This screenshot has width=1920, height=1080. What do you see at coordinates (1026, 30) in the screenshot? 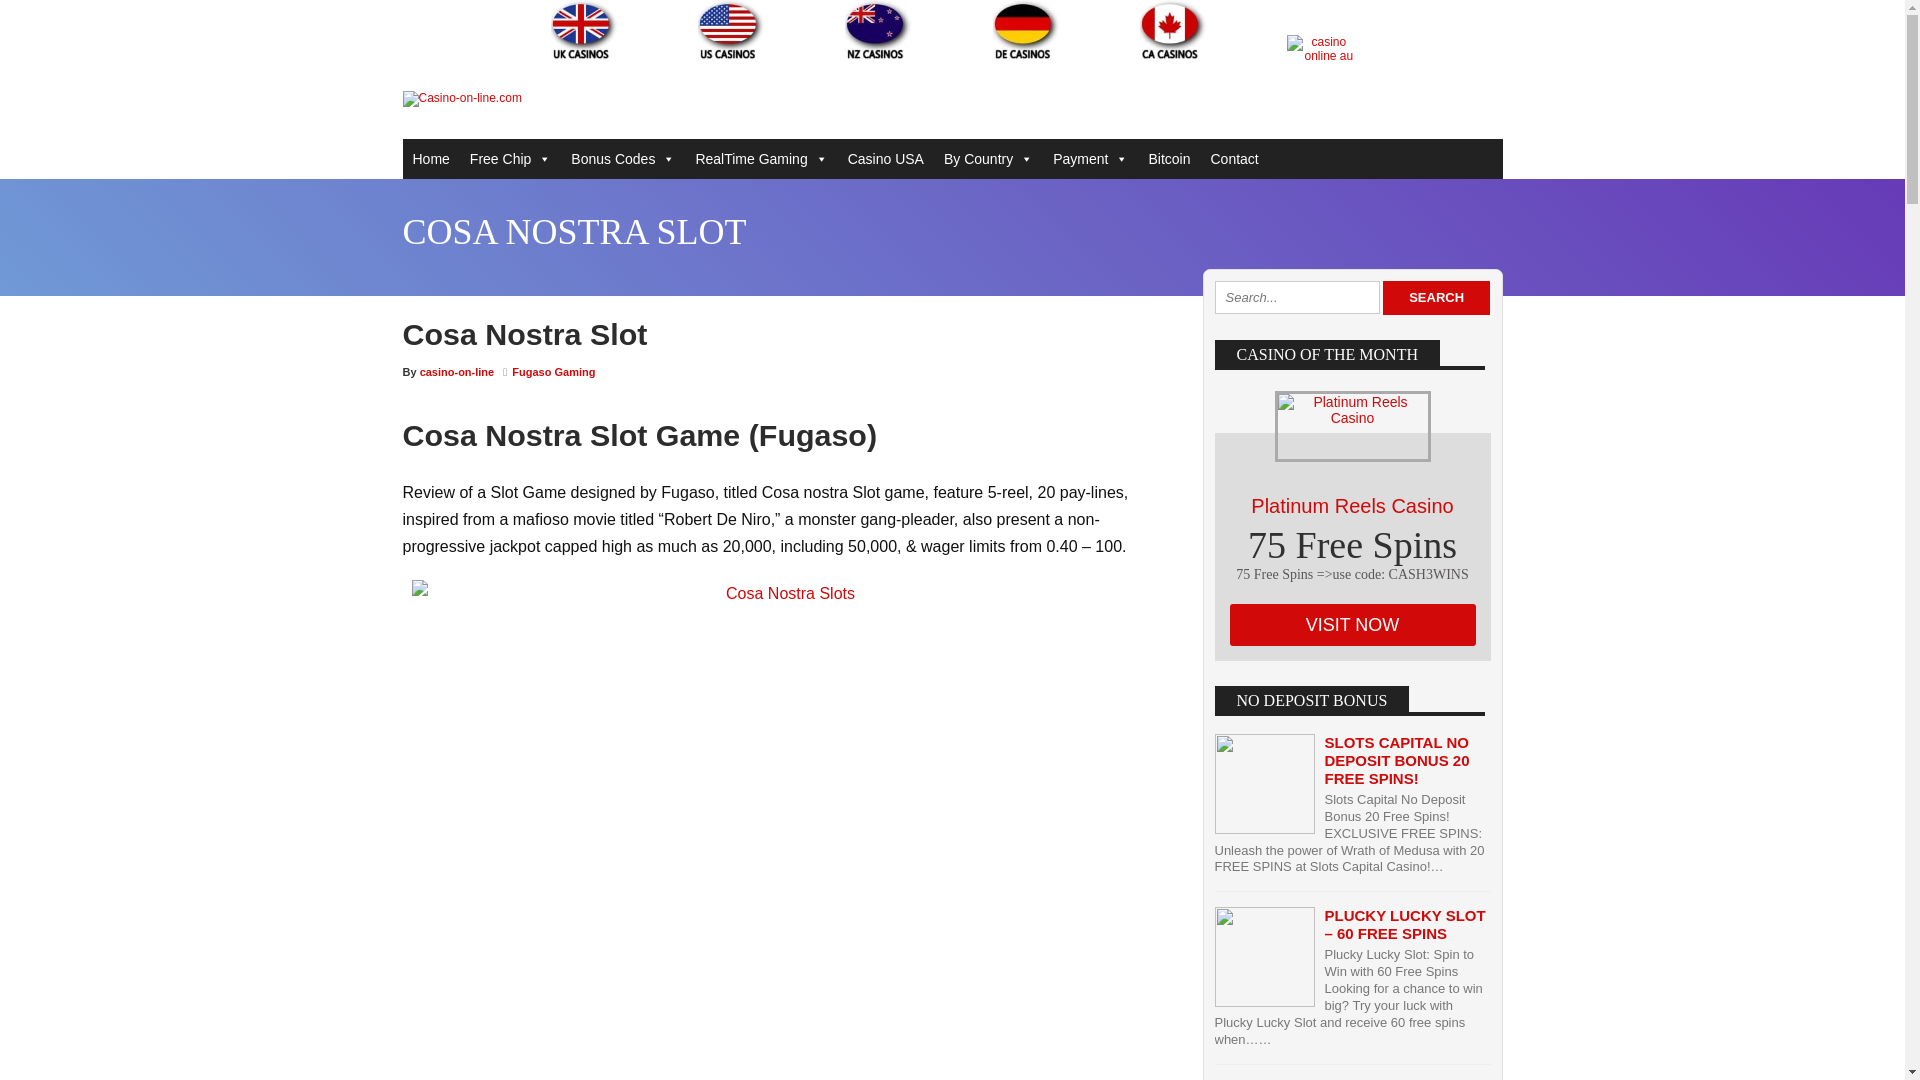
I see `DE Casino` at bounding box center [1026, 30].